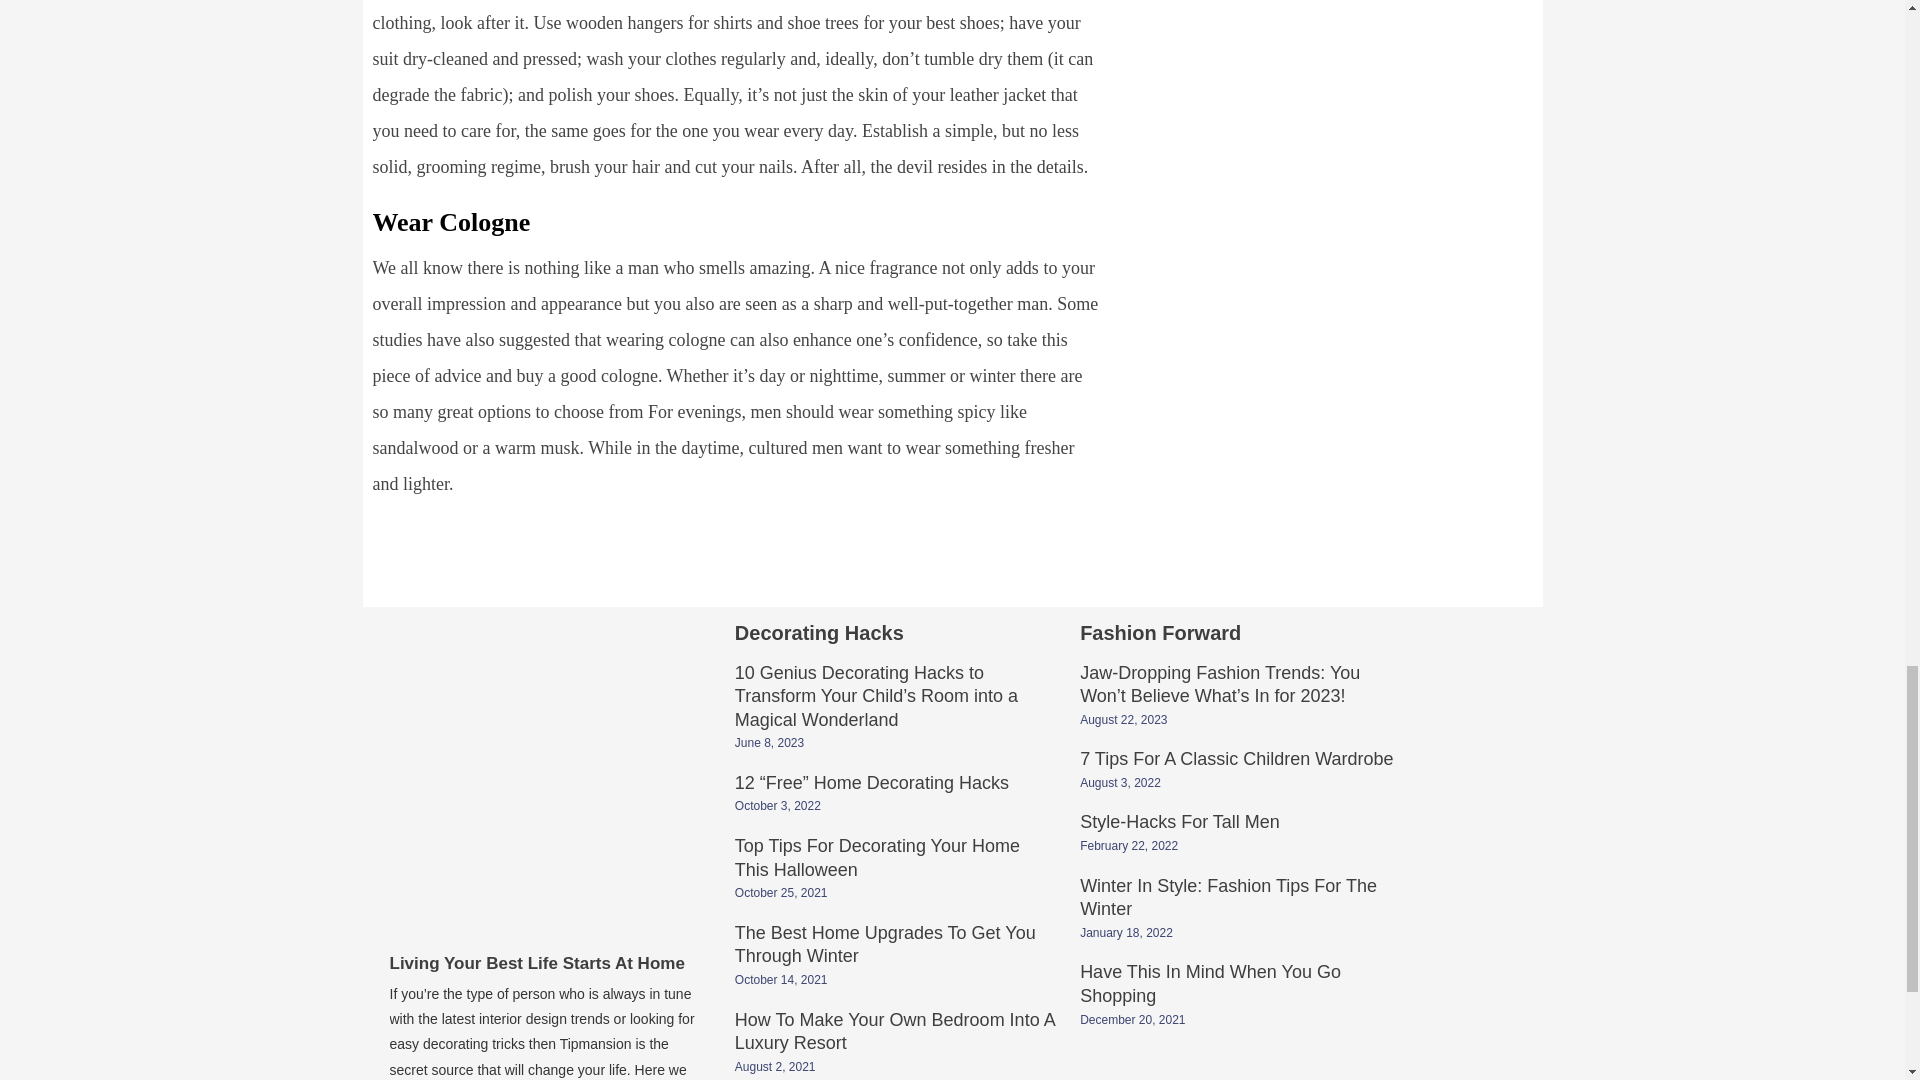 Image resolution: width=1920 pixels, height=1080 pixels. What do you see at coordinates (886, 946) in the screenshot?
I see `The Best Home Upgrades To Get You Through Winter` at bounding box center [886, 946].